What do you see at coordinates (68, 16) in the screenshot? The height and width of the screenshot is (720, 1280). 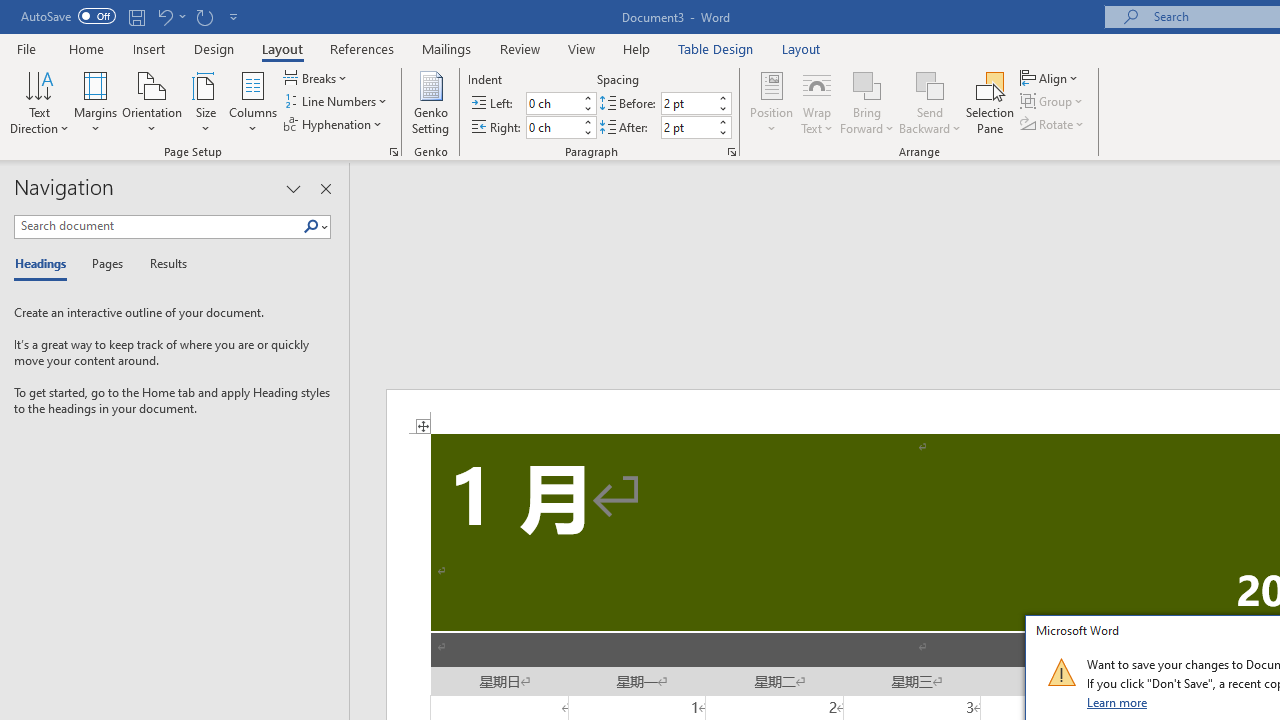 I see `AutoSave` at bounding box center [68, 16].